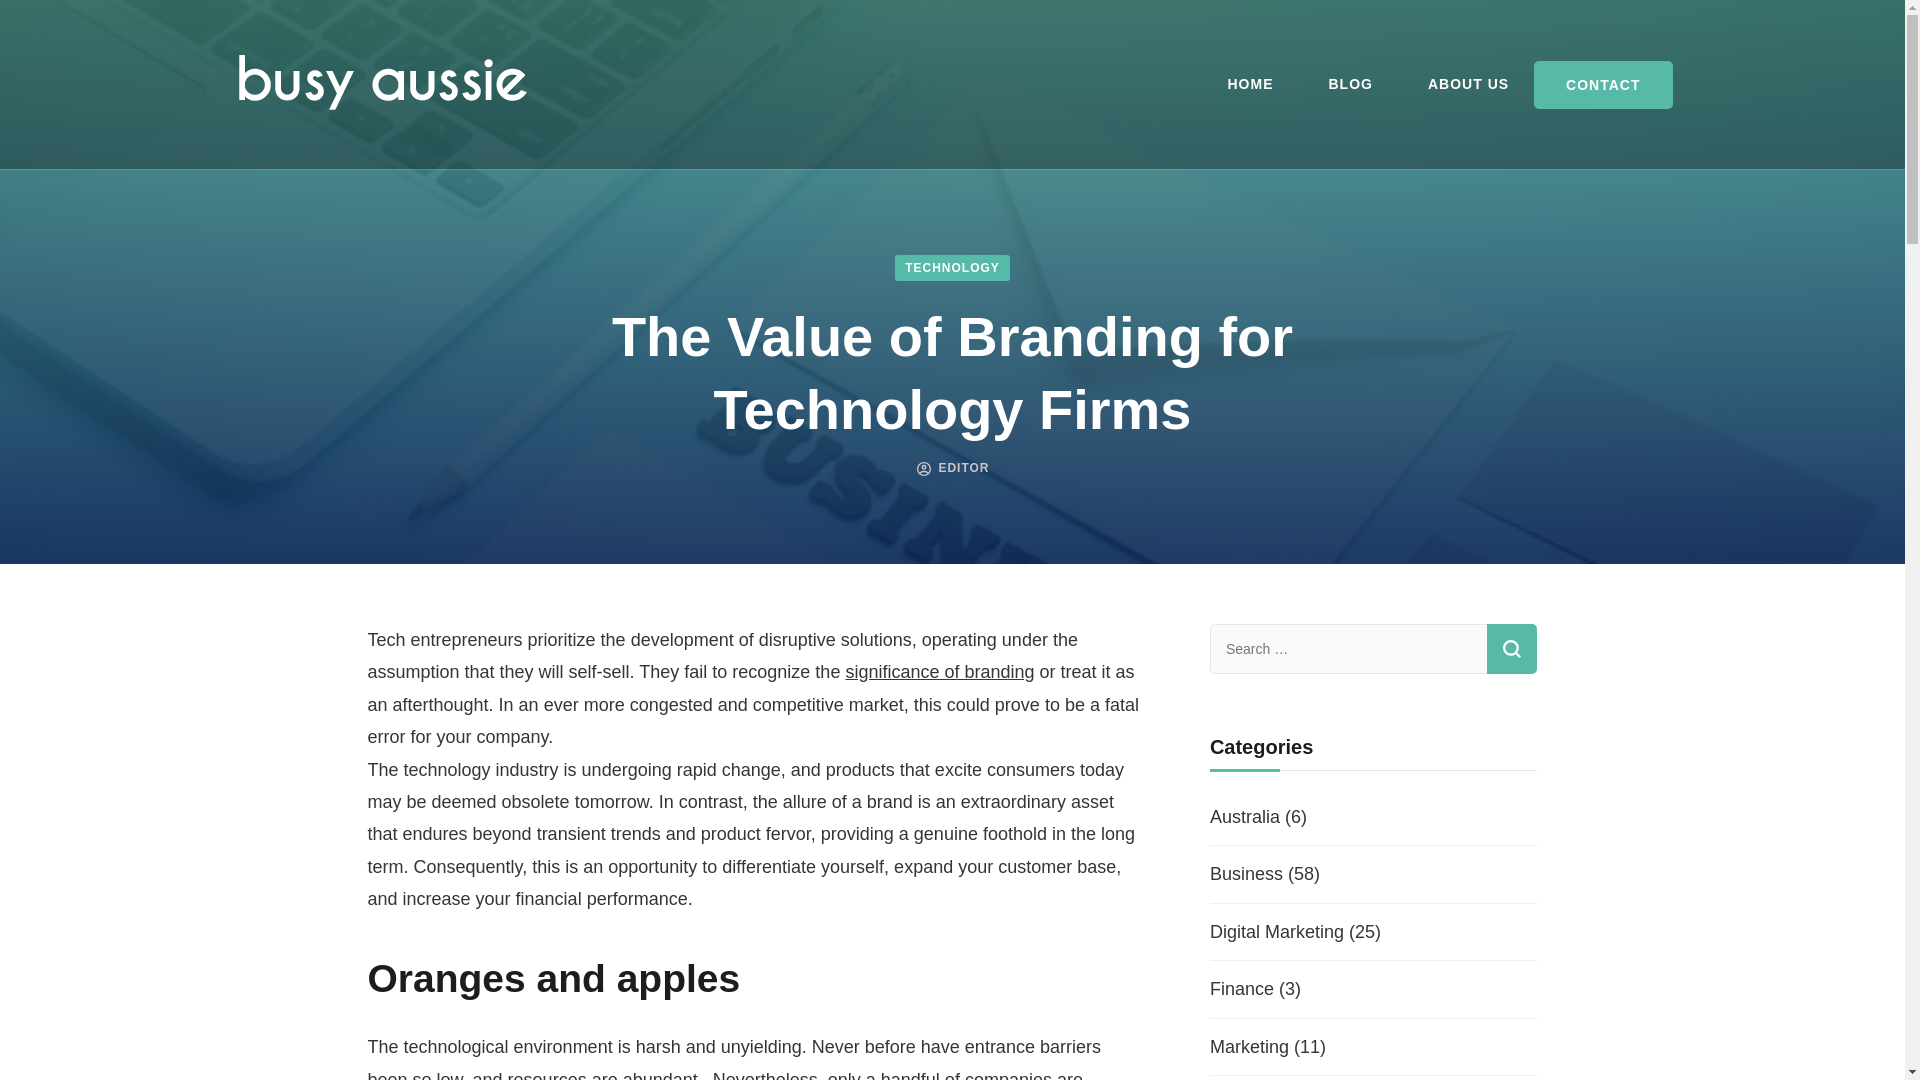 This screenshot has height=1080, width=1920. What do you see at coordinates (1468, 84) in the screenshot?
I see `ABOUT US` at bounding box center [1468, 84].